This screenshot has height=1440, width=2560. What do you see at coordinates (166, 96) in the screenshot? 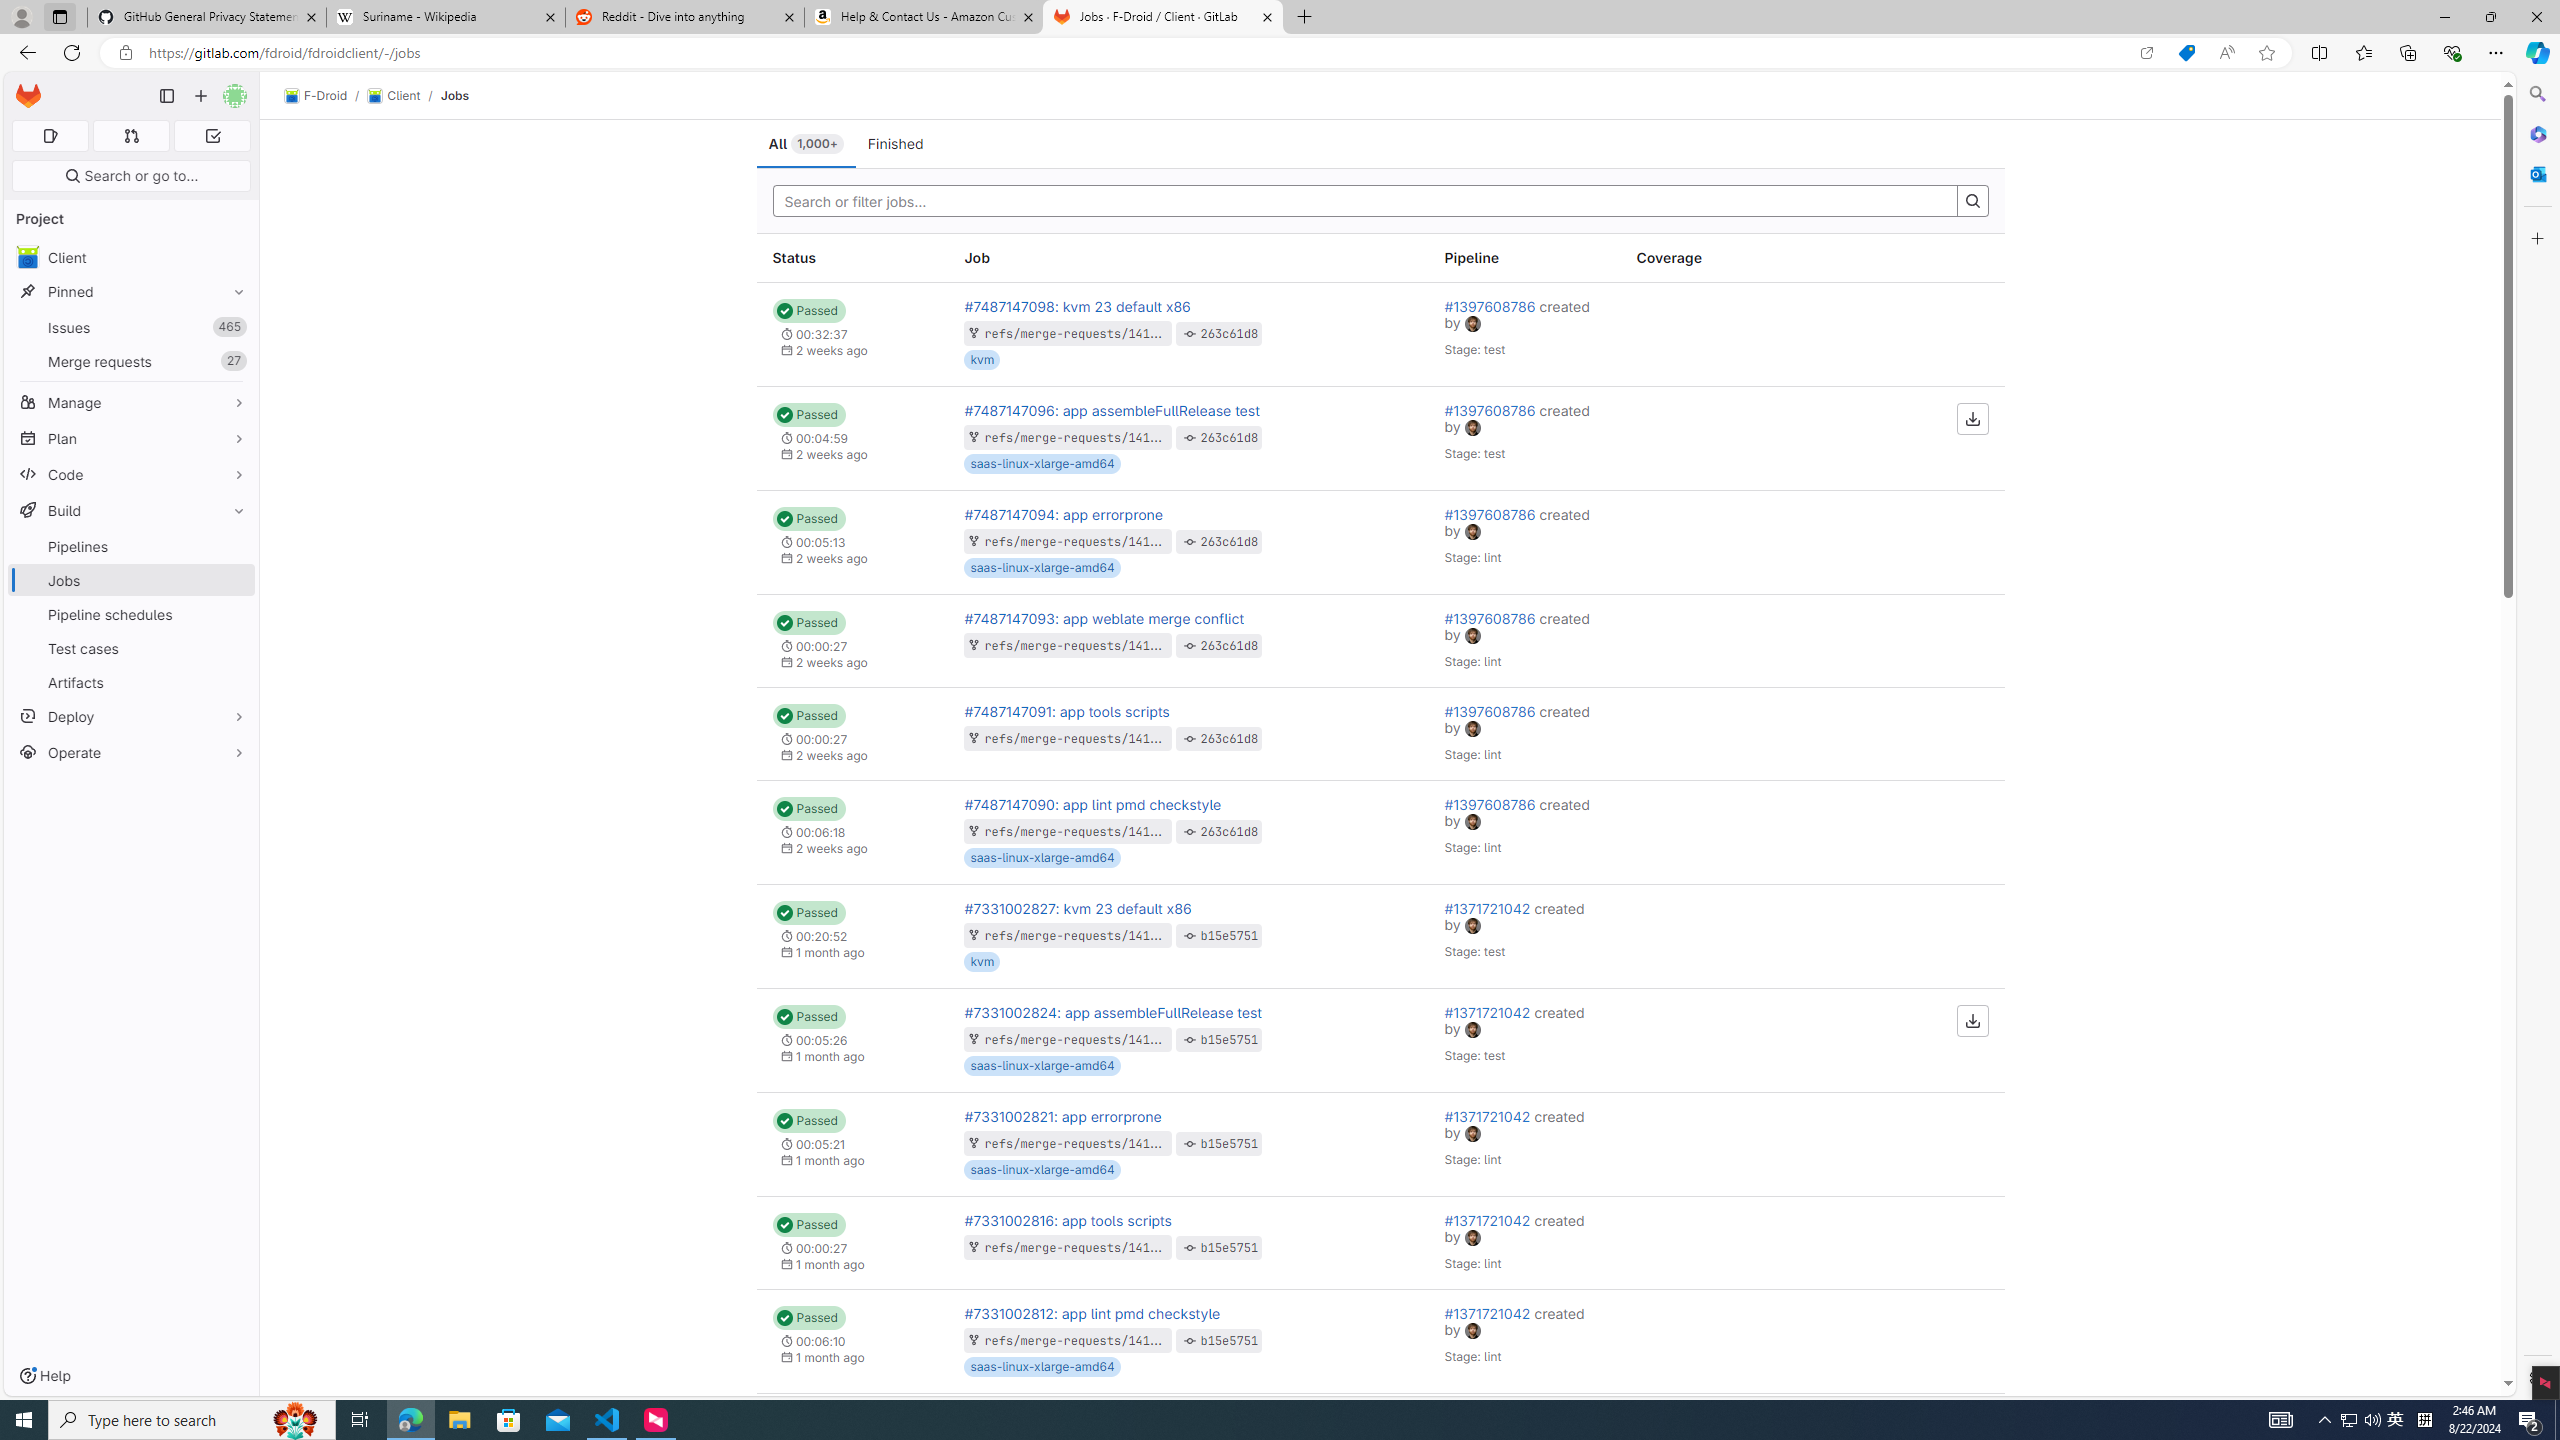
I see `Primary navigation sidebar` at bounding box center [166, 96].